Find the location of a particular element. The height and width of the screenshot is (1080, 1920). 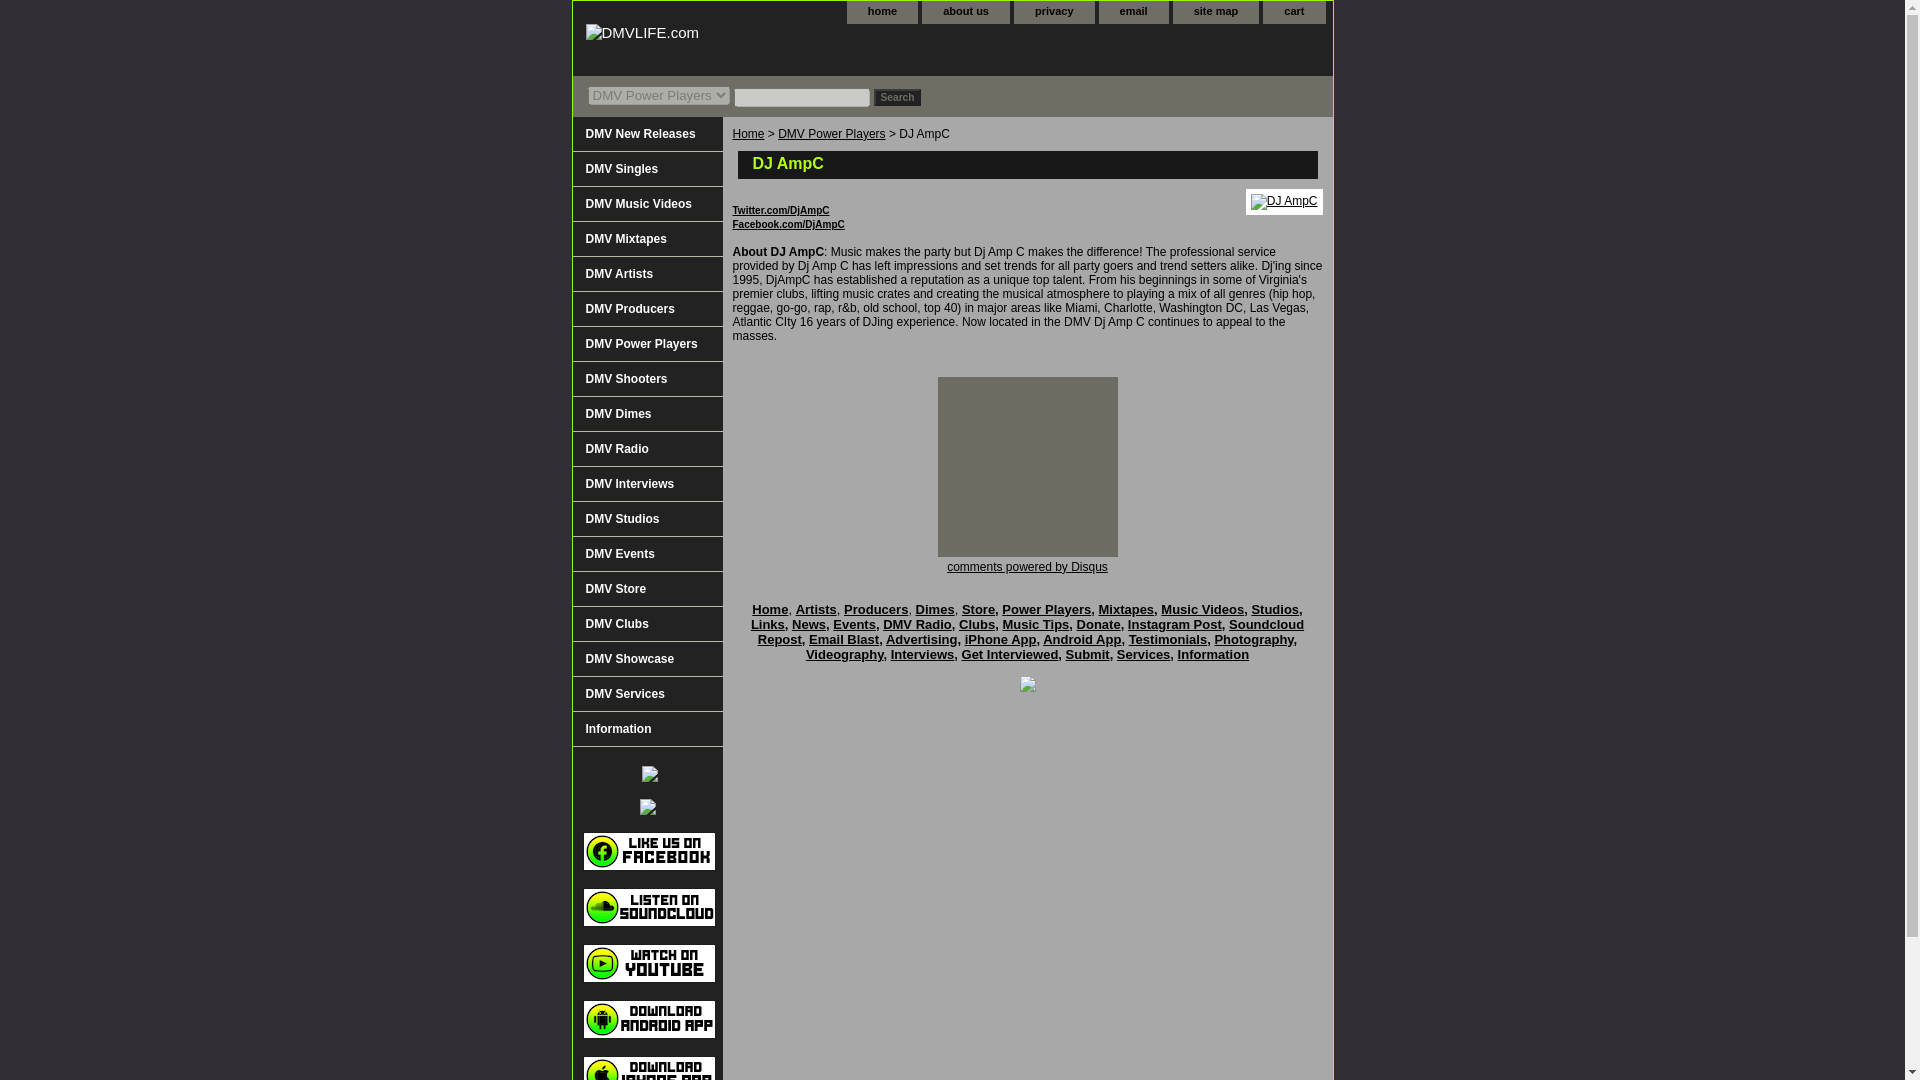

DMV Music Videos is located at coordinates (646, 204).